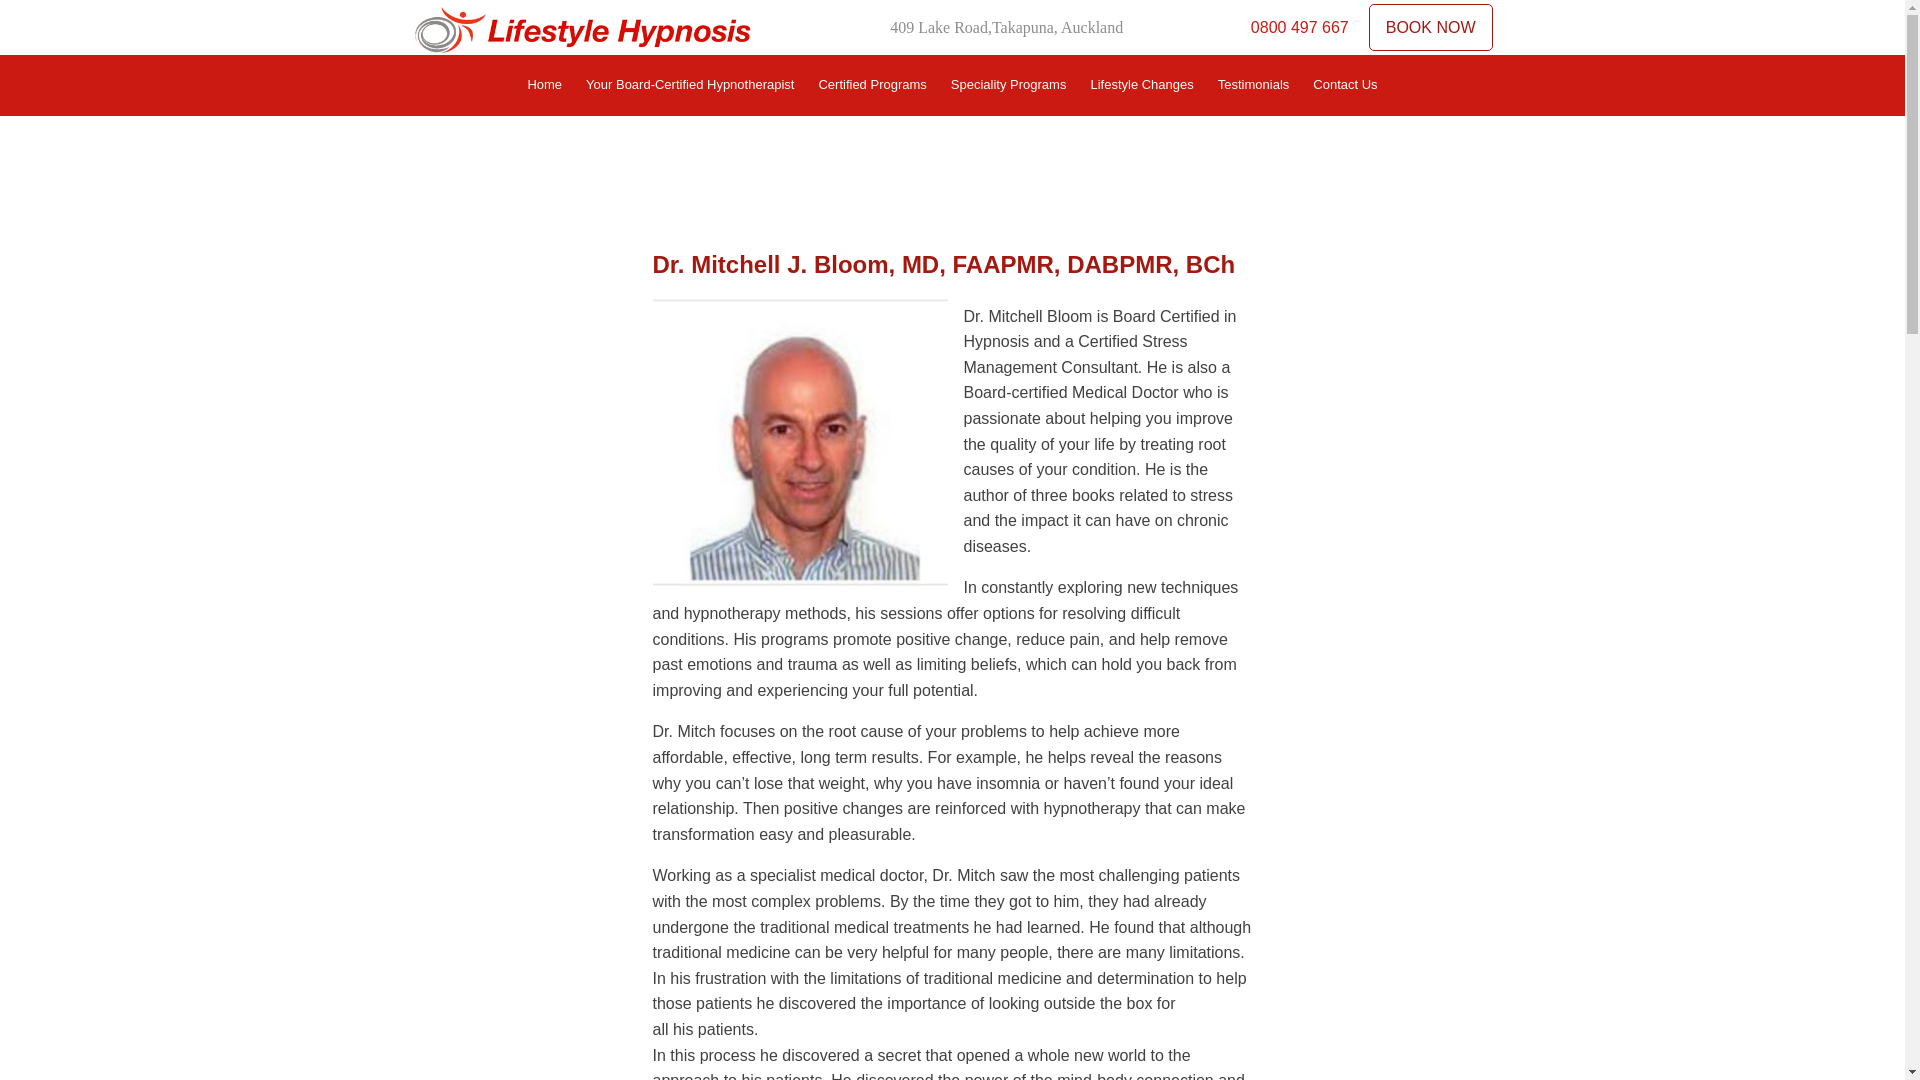  I want to click on Testimonials, so click(1253, 85).